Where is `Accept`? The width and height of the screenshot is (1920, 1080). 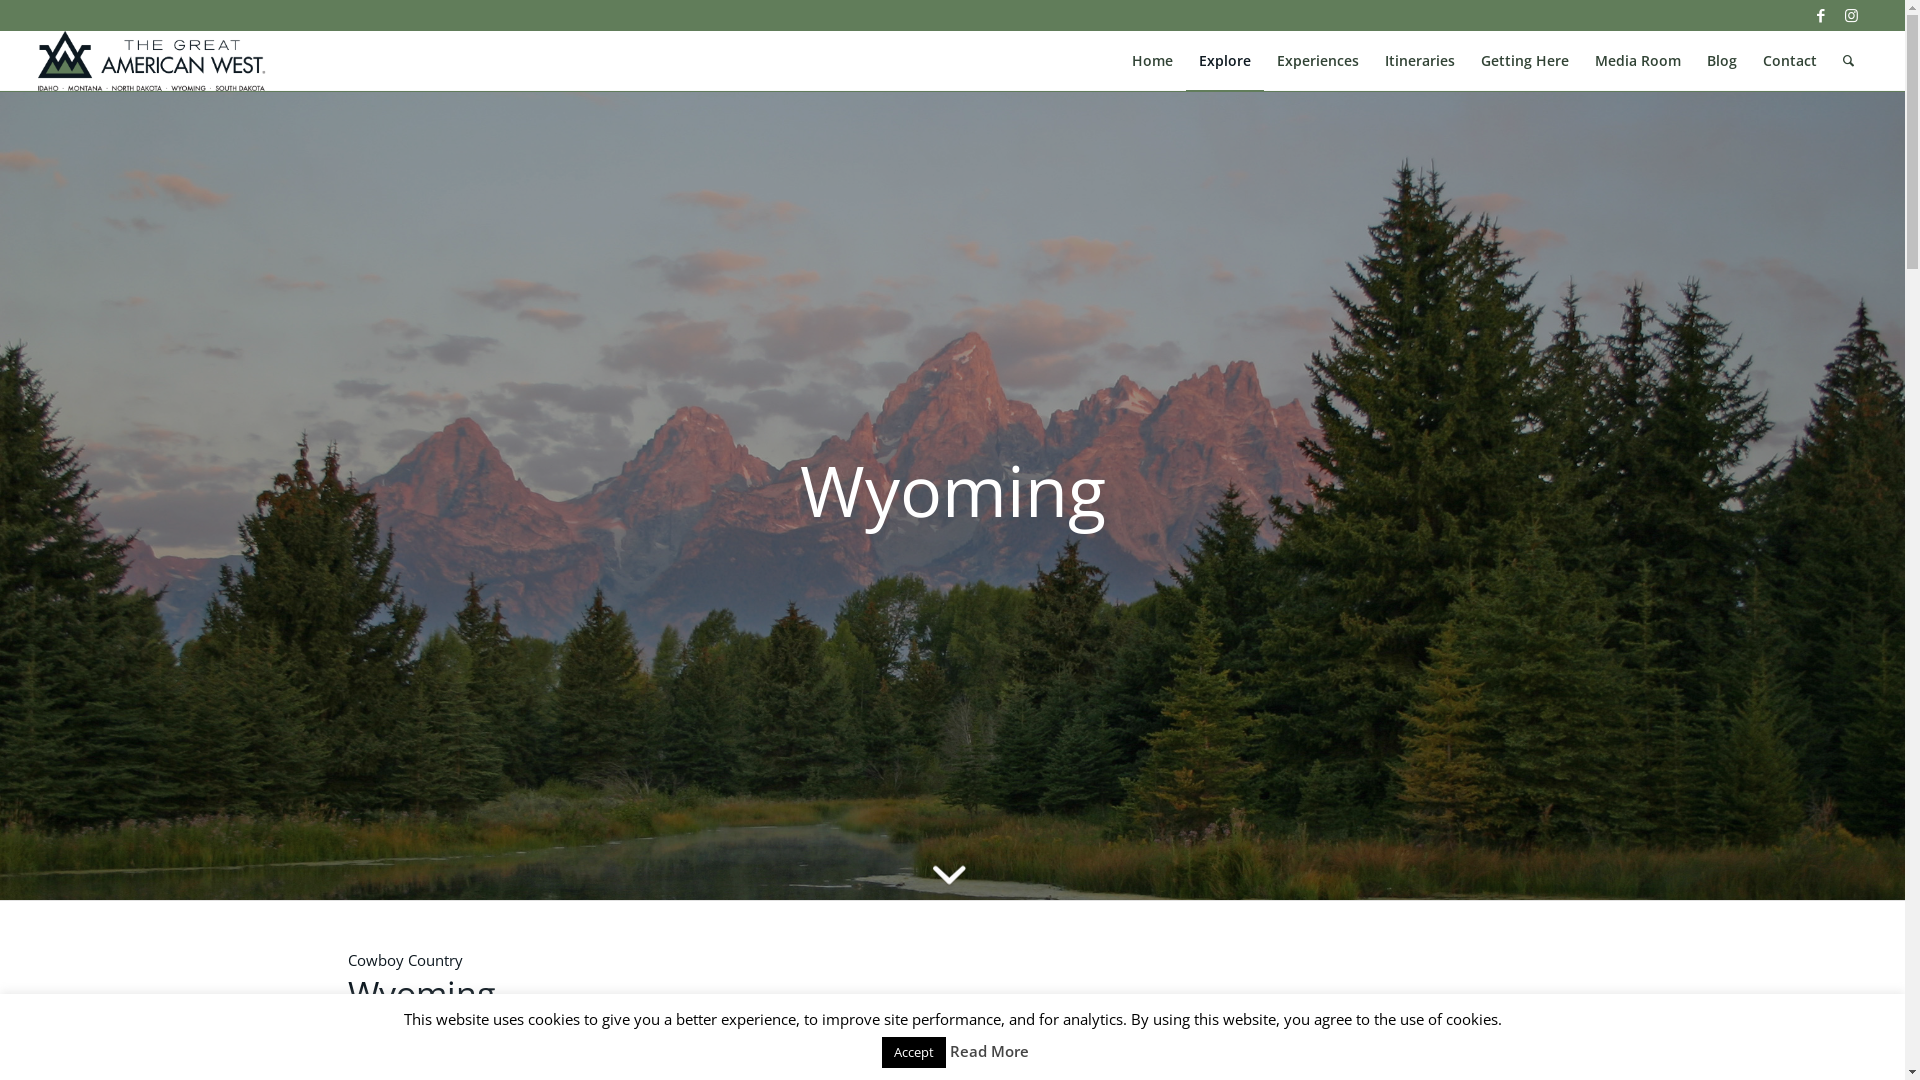 Accept is located at coordinates (914, 1052).